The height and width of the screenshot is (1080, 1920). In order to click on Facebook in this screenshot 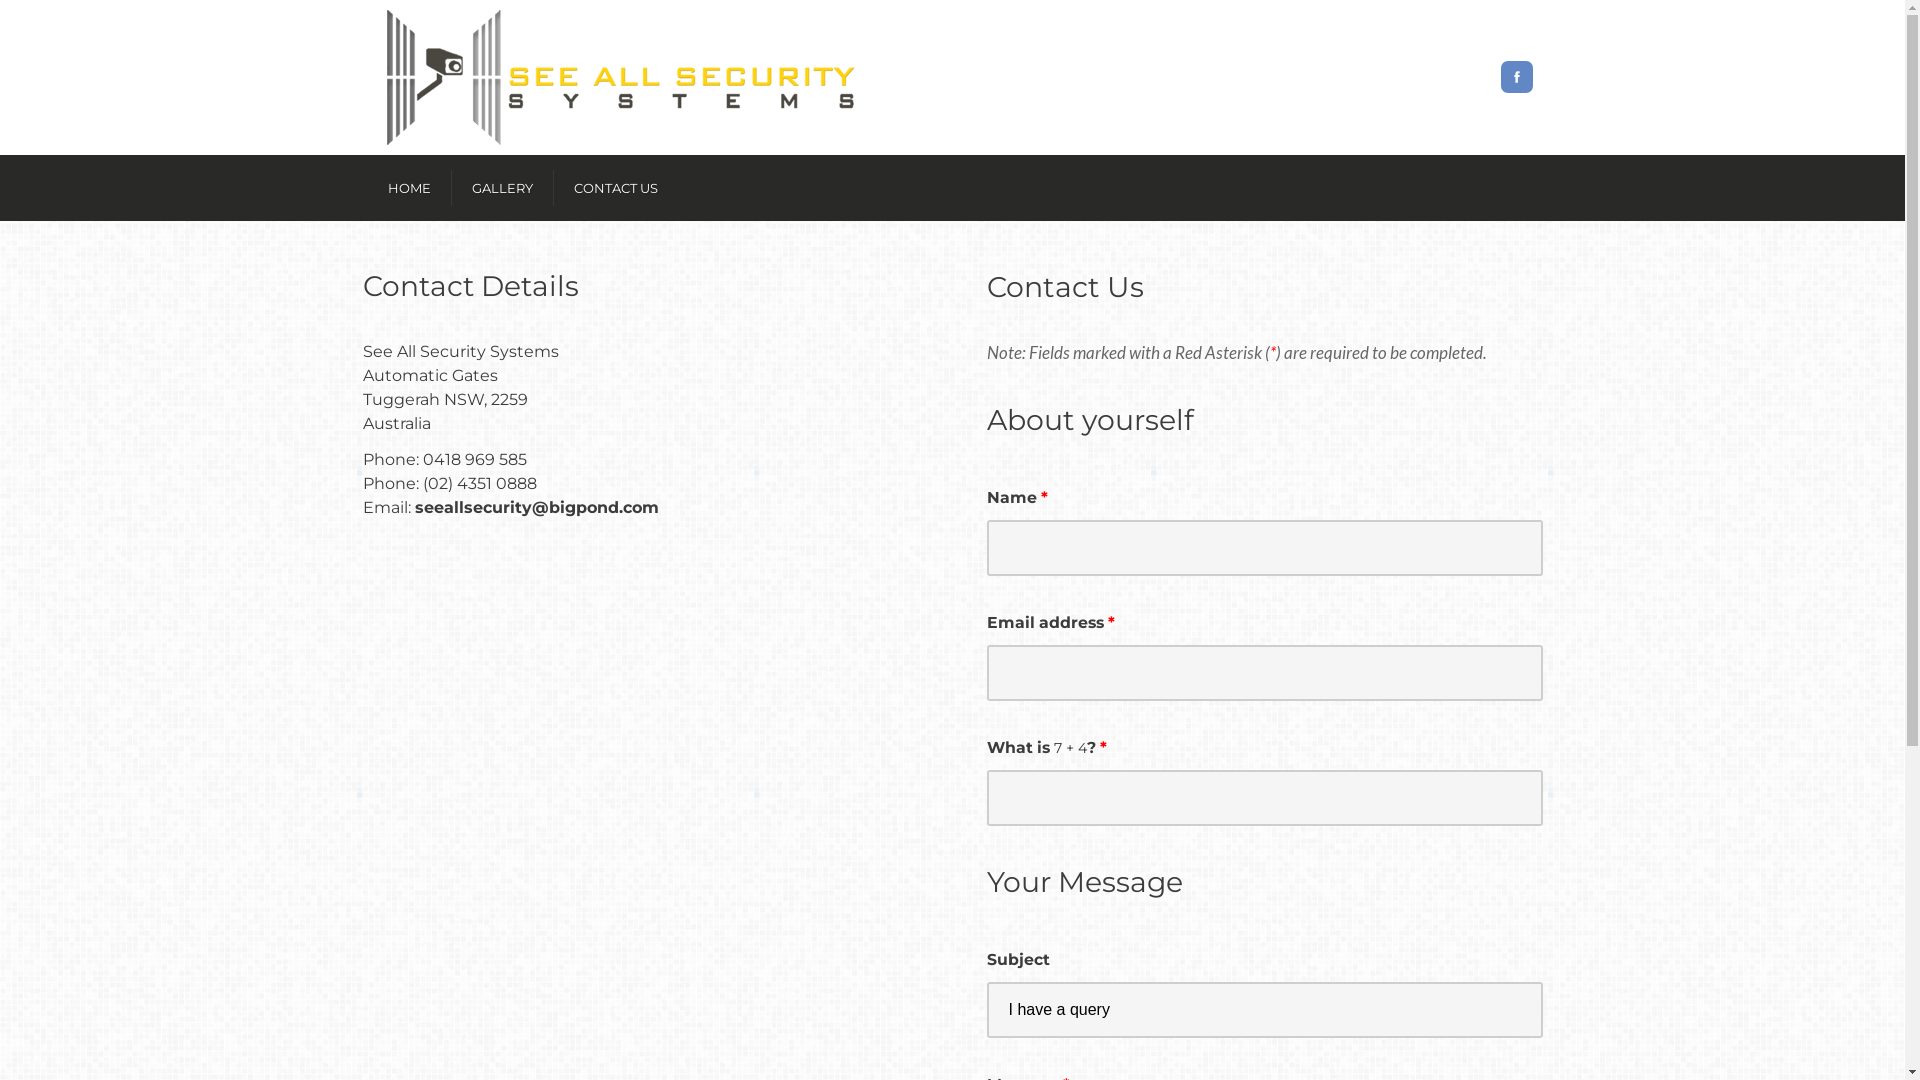, I will do `click(1516, 77)`.